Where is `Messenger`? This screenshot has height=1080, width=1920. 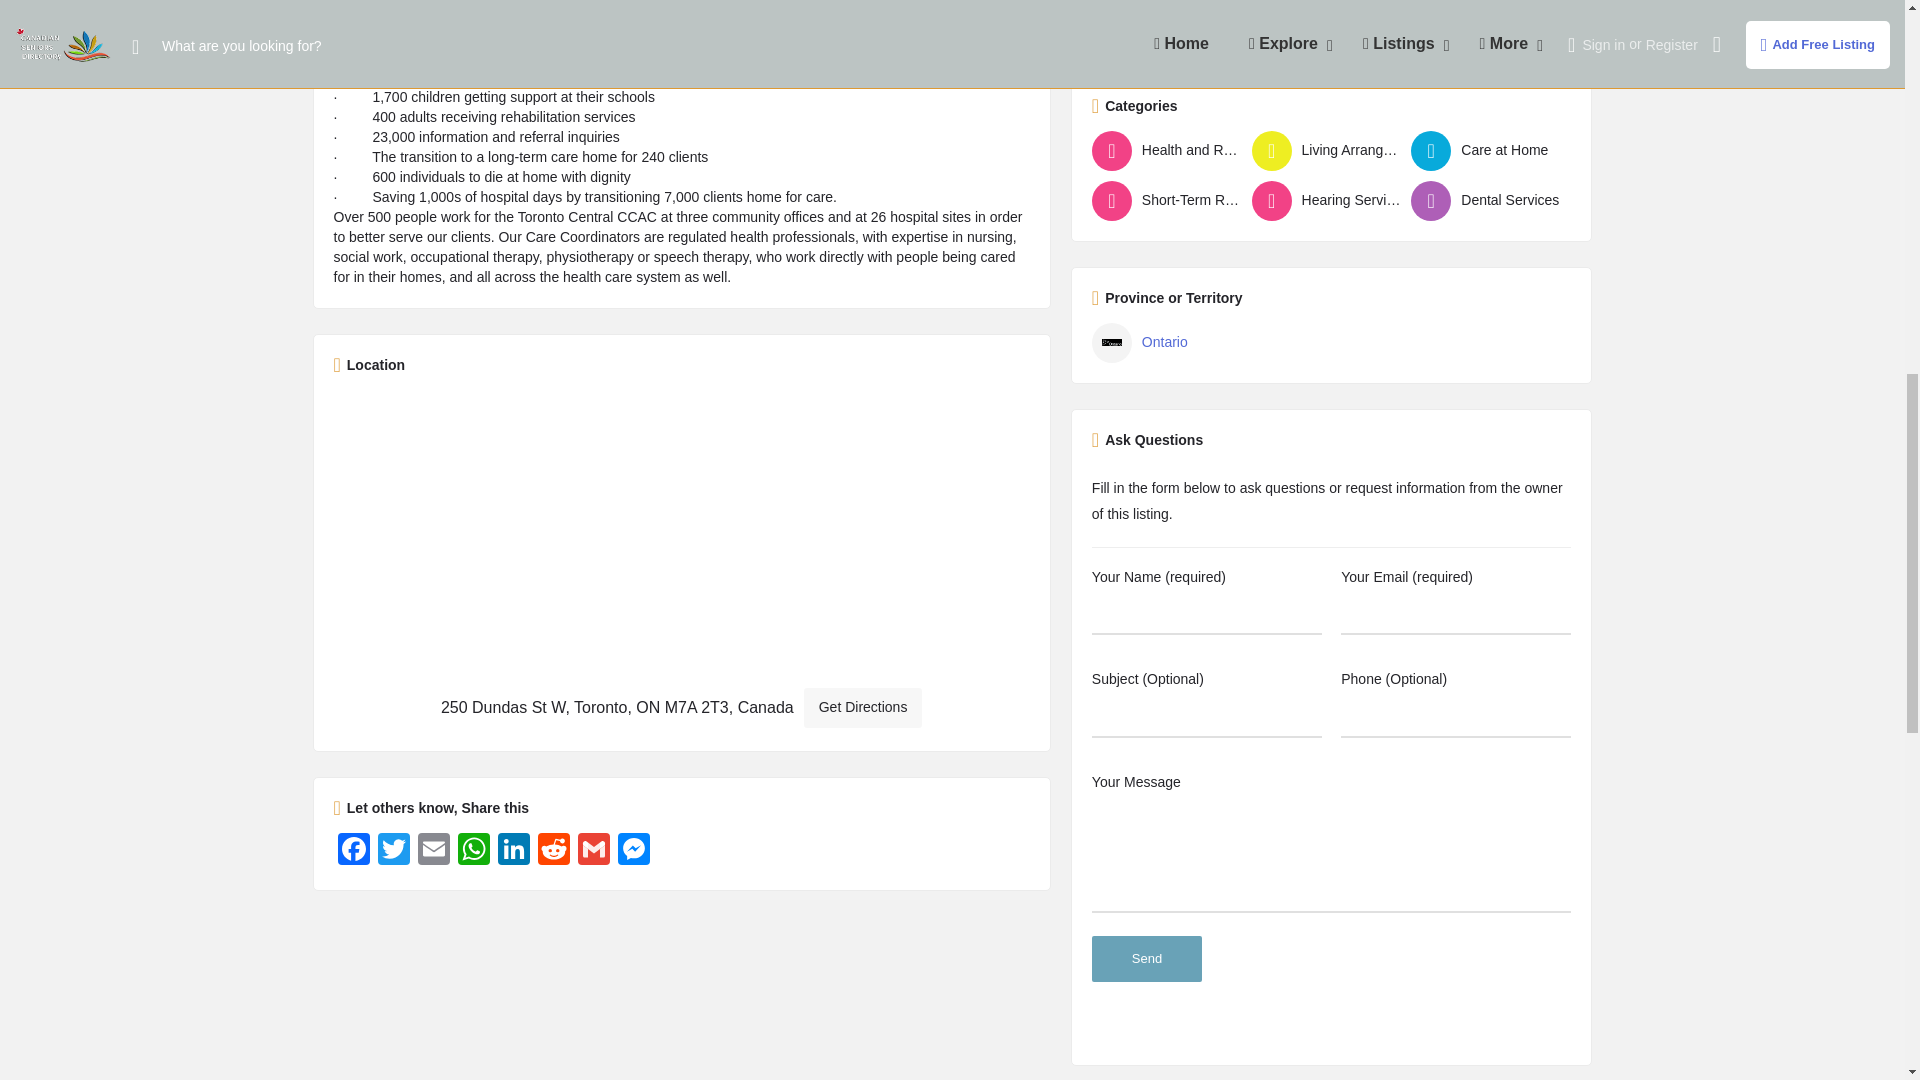 Messenger is located at coordinates (634, 851).